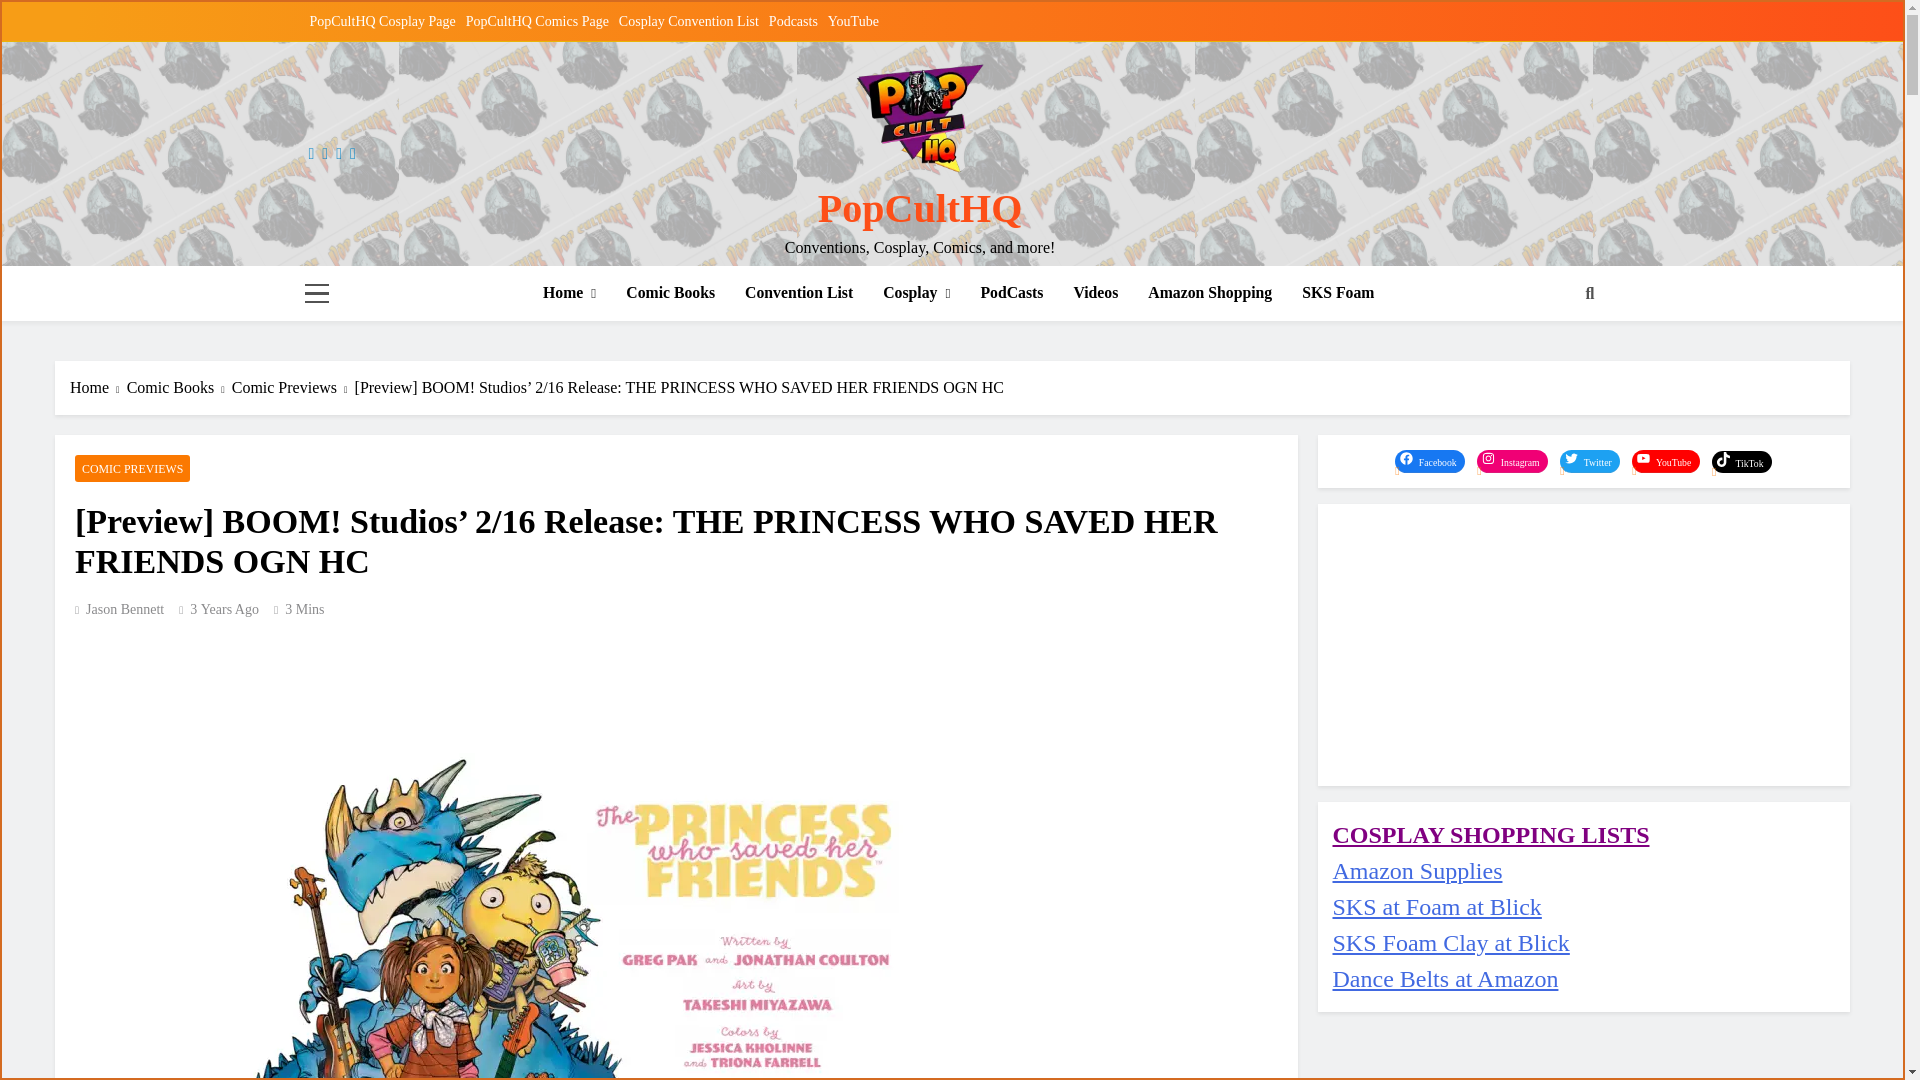  What do you see at coordinates (1337, 292) in the screenshot?
I see `SKS Foam` at bounding box center [1337, 292].